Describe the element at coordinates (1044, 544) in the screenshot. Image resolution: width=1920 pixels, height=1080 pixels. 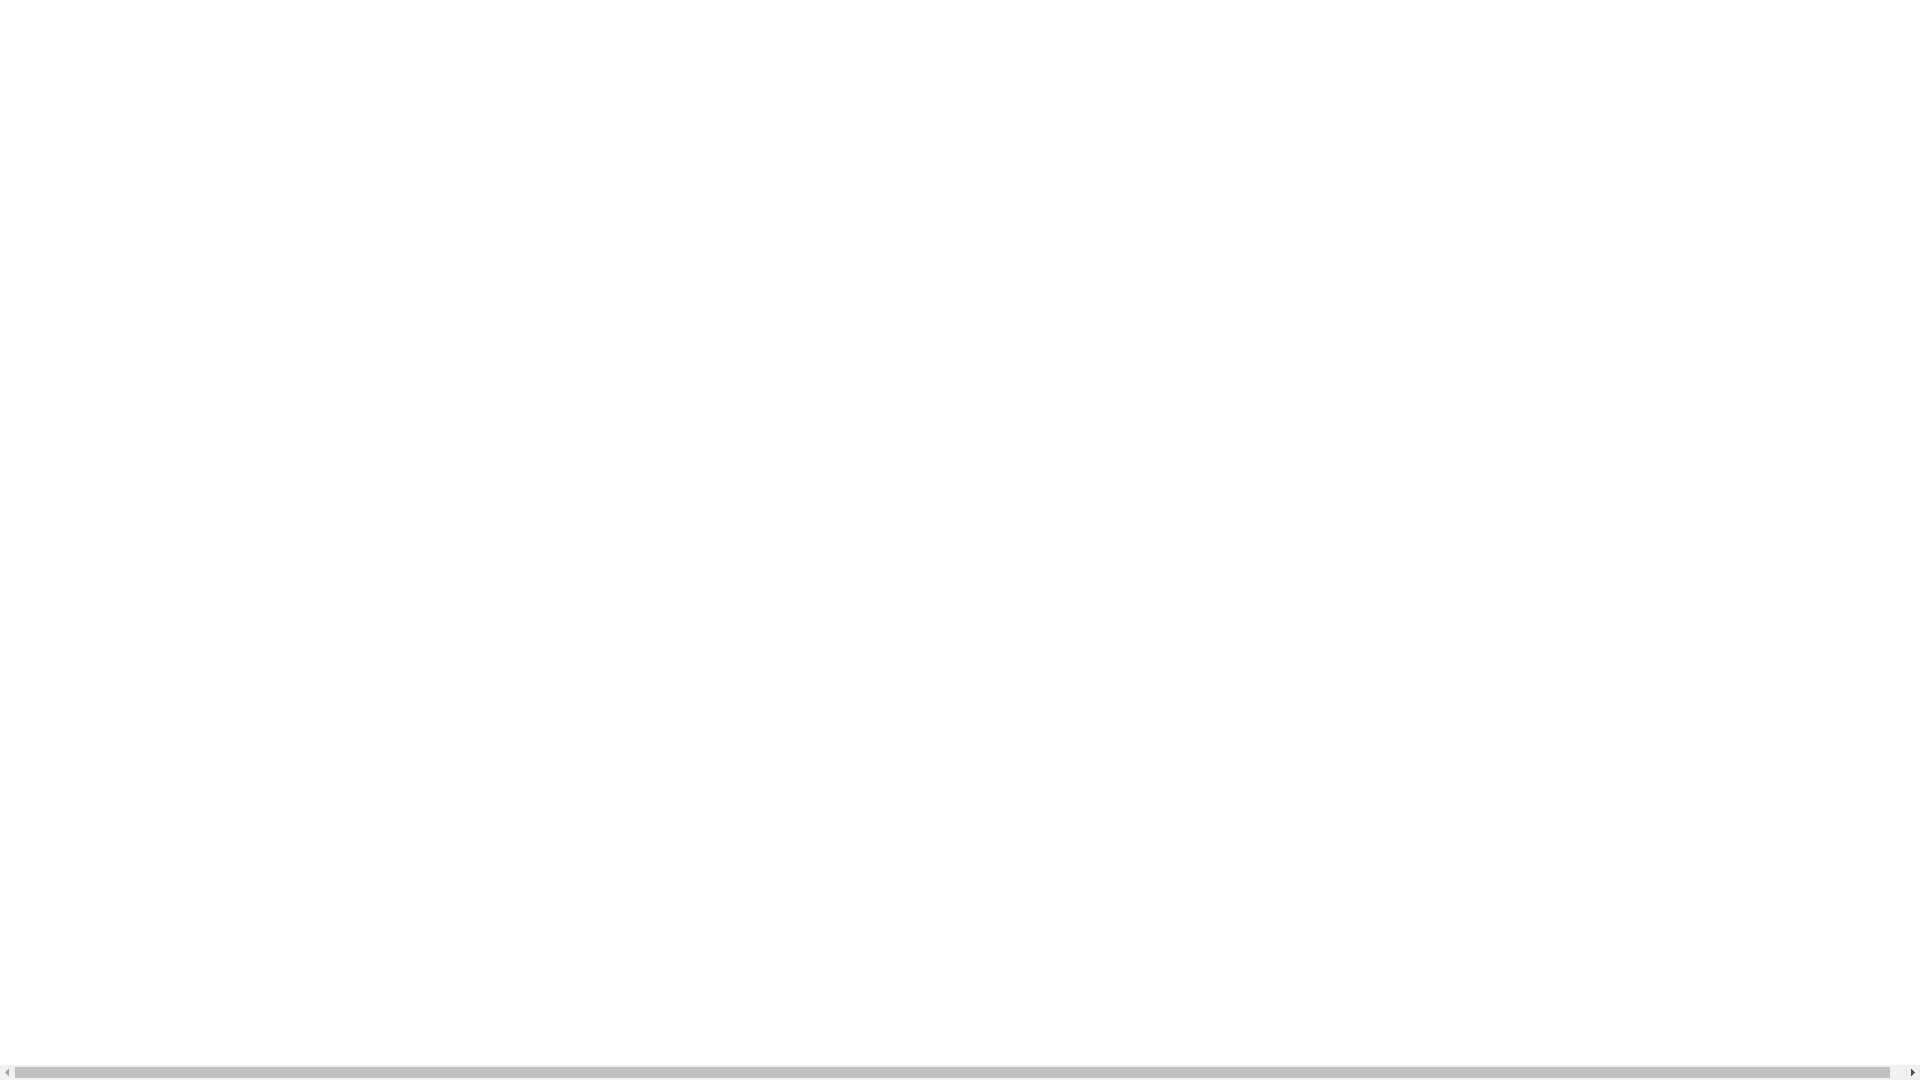
I see `contact@adrienne.ch` at that location.